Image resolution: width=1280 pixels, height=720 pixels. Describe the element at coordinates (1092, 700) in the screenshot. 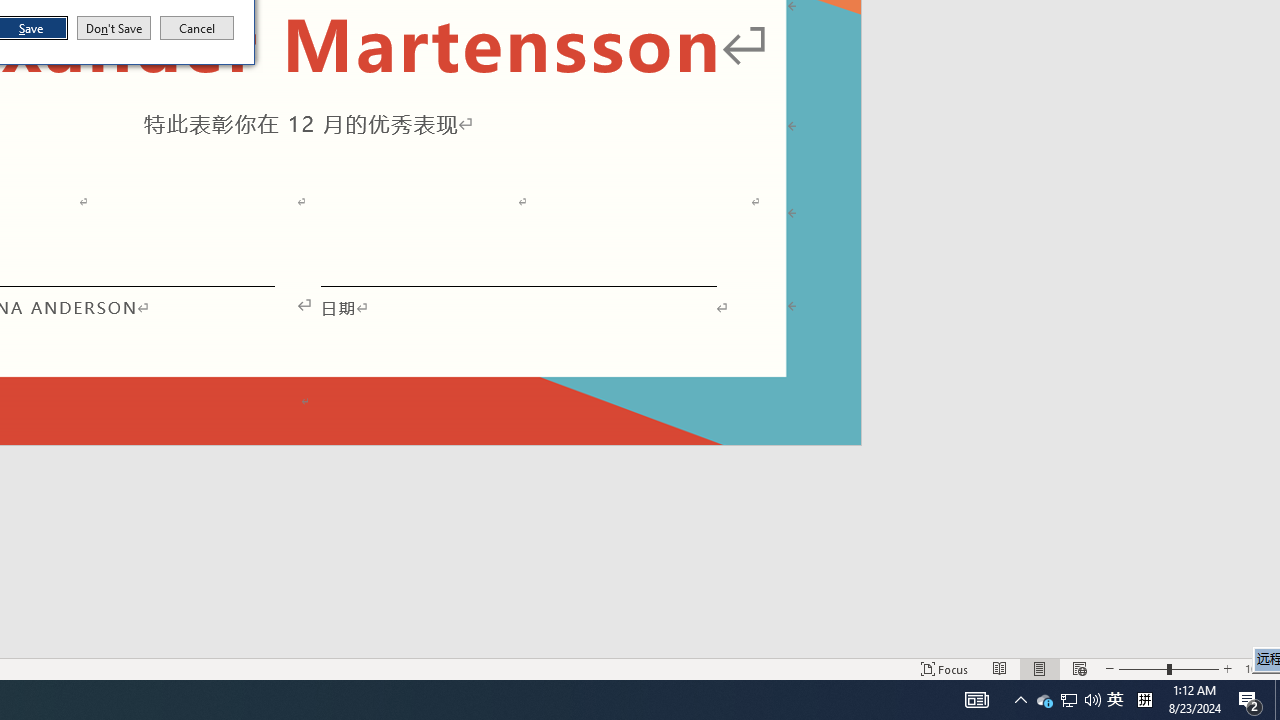

I see `Q2790: 100%` at that location.